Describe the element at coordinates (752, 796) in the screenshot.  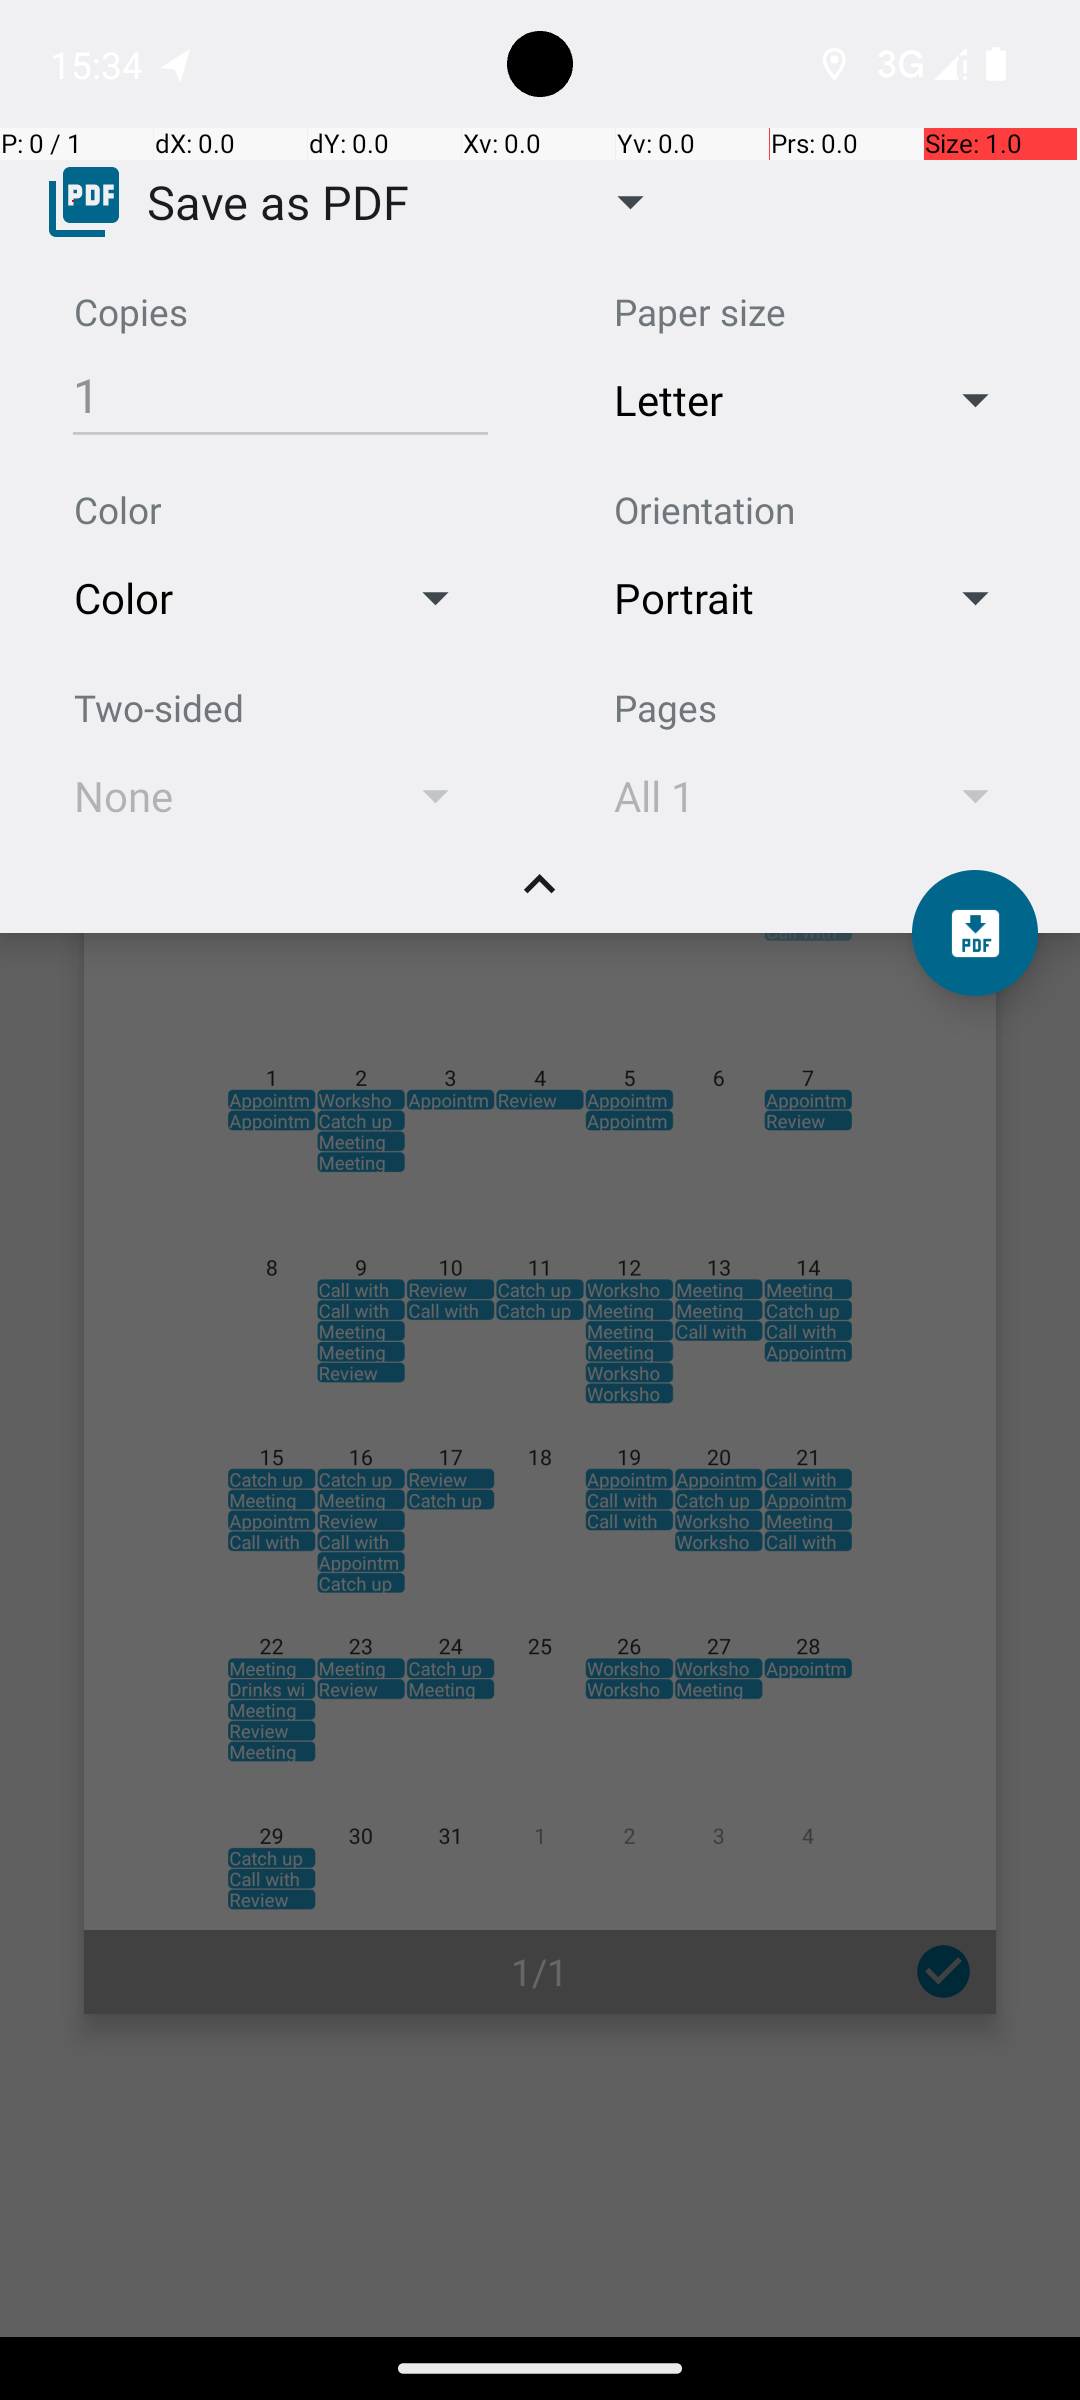
I see `All 1` at that location.